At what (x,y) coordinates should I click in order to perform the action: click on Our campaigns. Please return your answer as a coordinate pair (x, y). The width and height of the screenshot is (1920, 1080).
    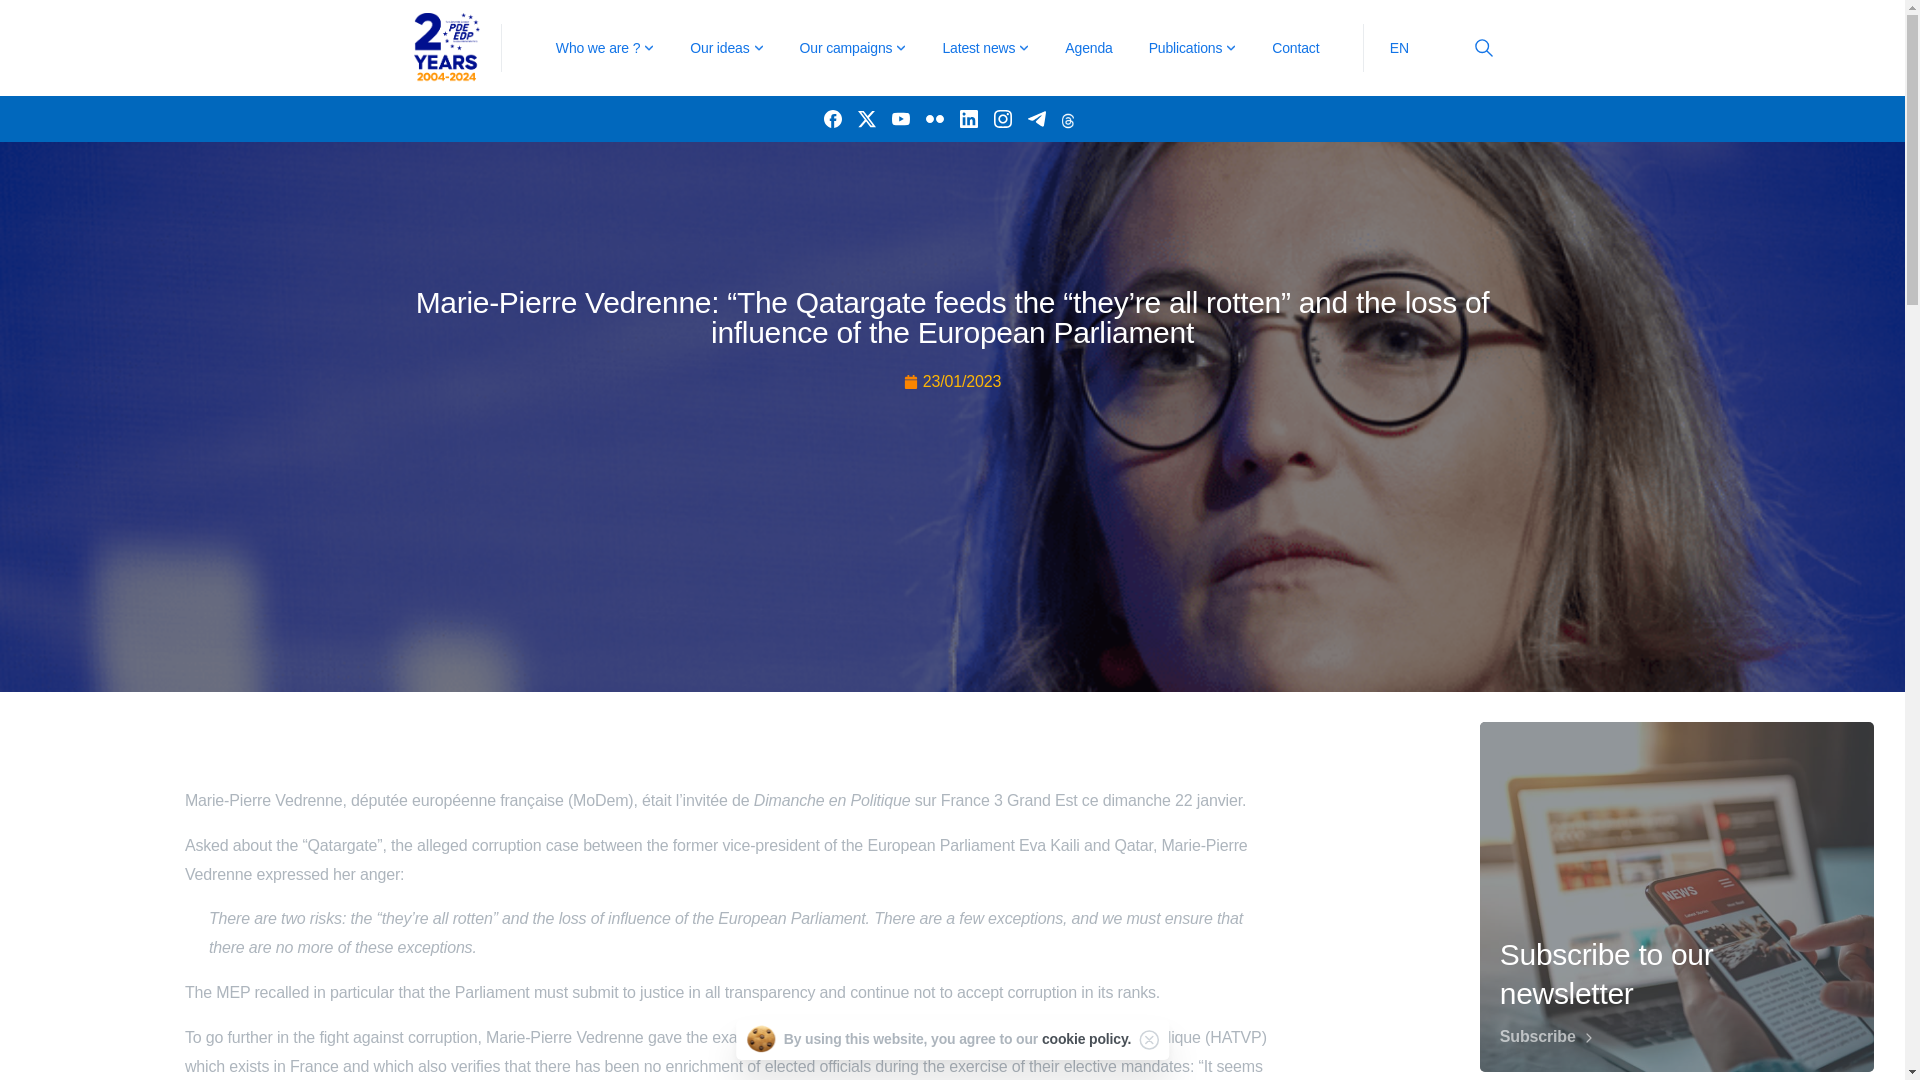
    Looking at the image, I should click on (853, 48).